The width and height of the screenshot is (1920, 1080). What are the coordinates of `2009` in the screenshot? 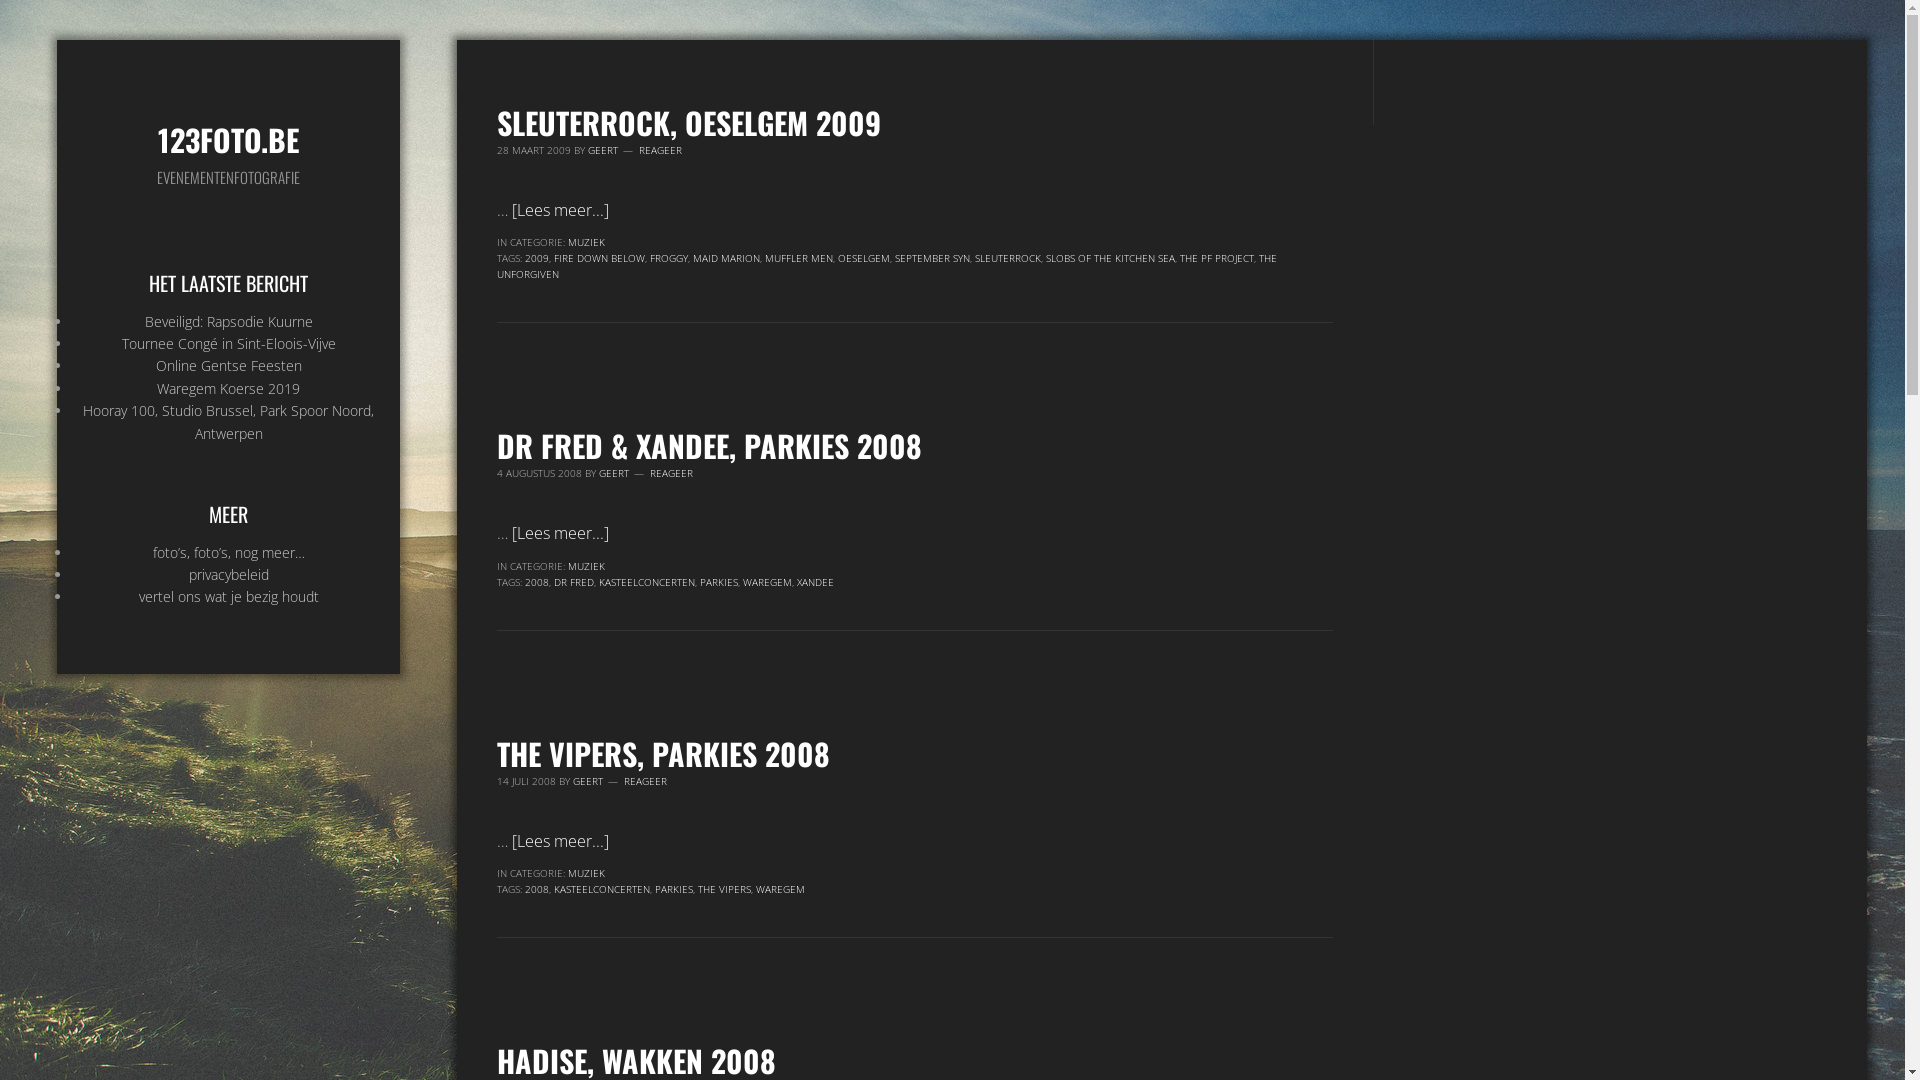 It's located at (537, 258).